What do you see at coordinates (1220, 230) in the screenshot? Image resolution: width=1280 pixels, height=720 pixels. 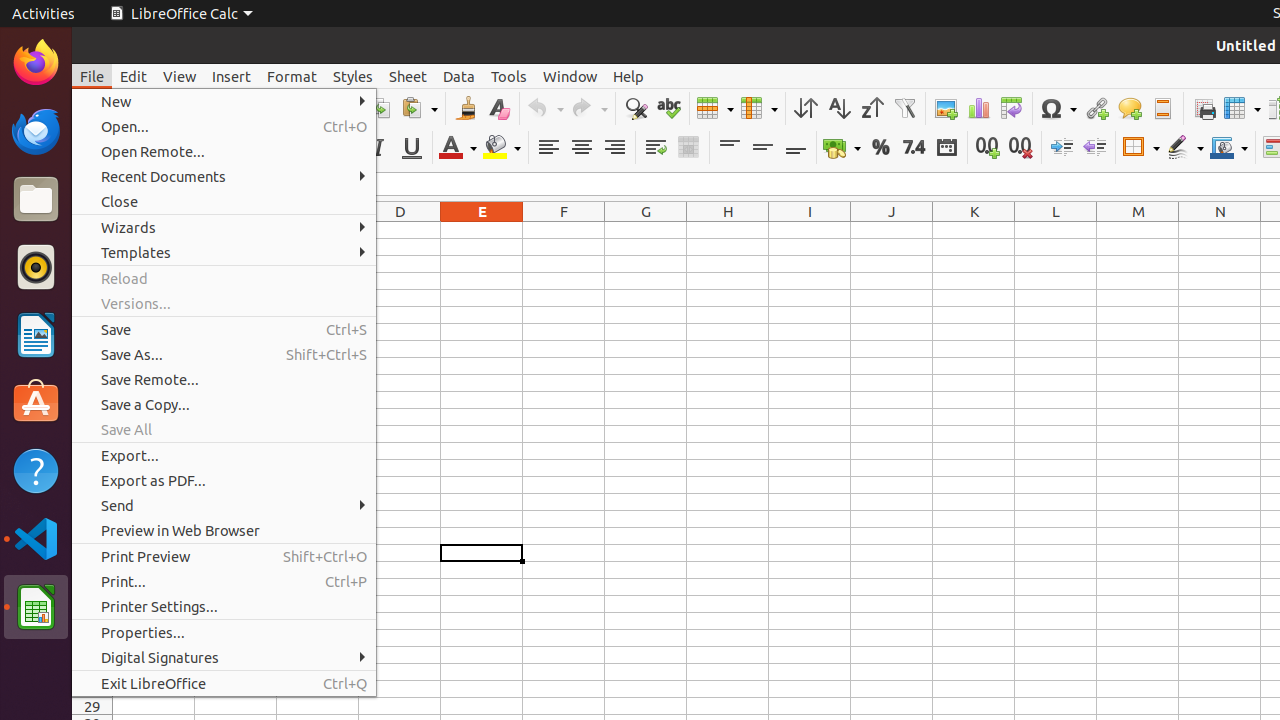 I see `N1` at bounding box center [1220, 230].